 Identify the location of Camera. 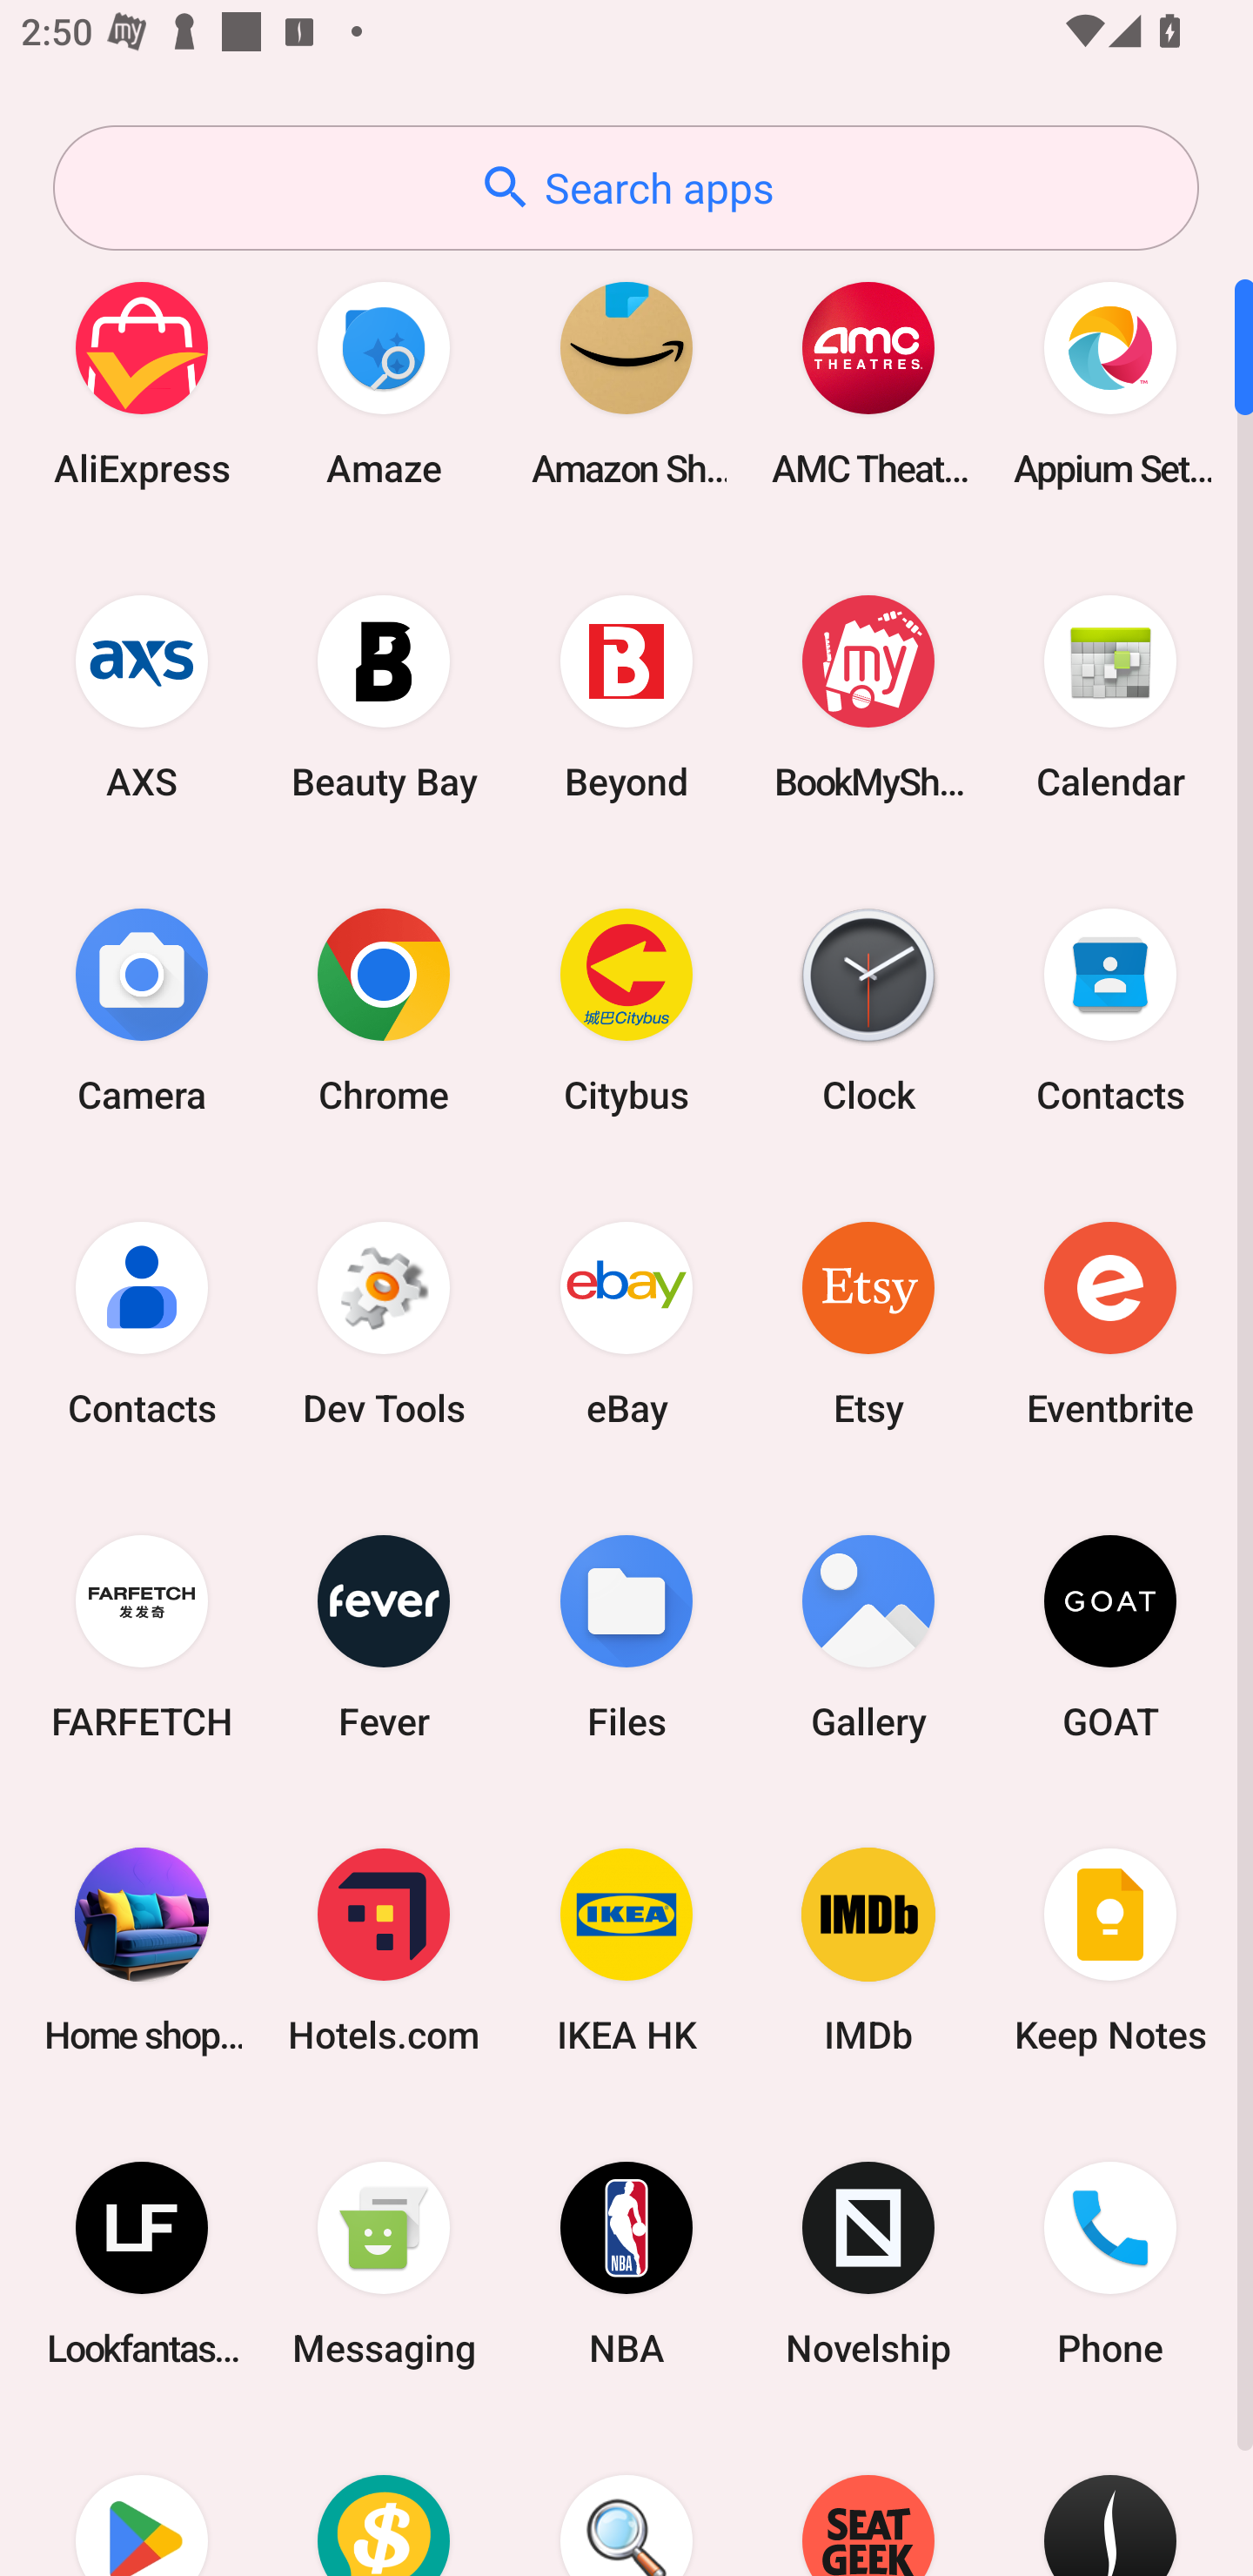
(142, 1010).